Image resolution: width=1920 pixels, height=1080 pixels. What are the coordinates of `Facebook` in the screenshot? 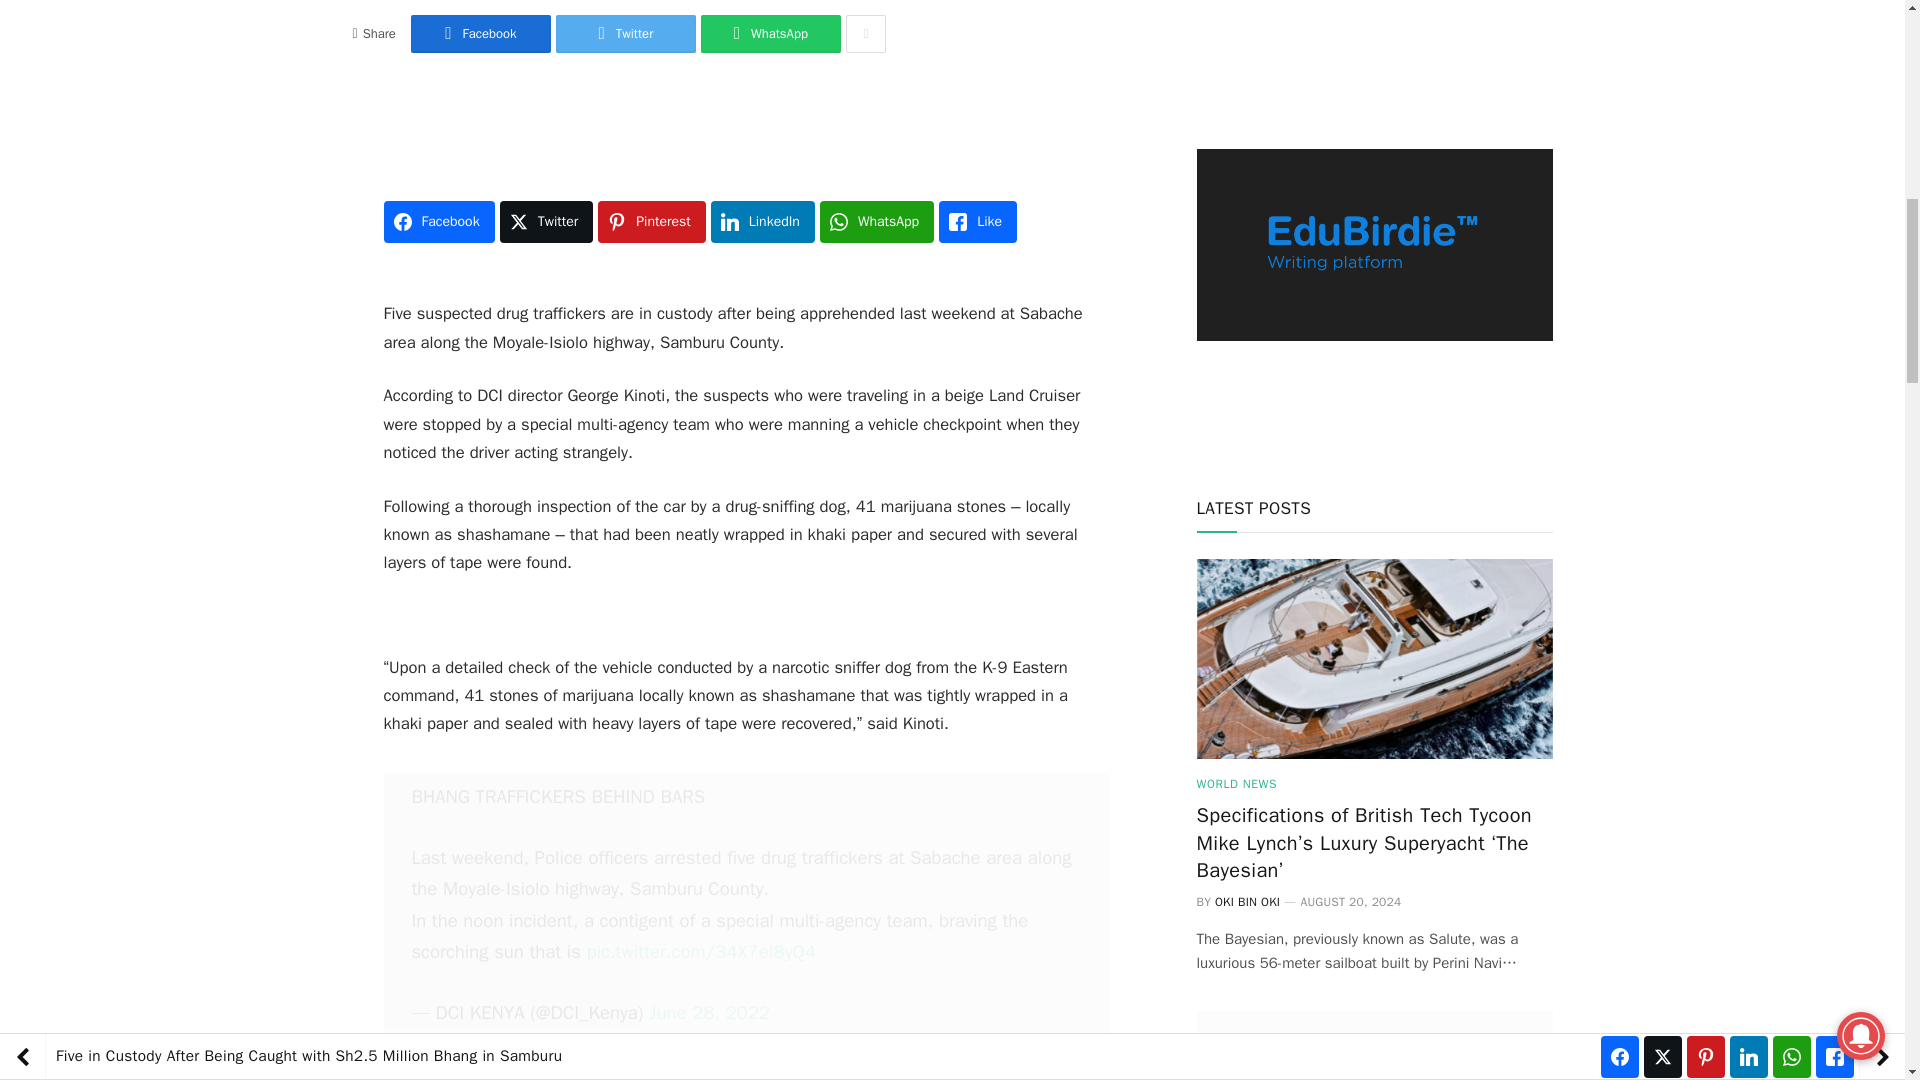 It's located at (480, 34).